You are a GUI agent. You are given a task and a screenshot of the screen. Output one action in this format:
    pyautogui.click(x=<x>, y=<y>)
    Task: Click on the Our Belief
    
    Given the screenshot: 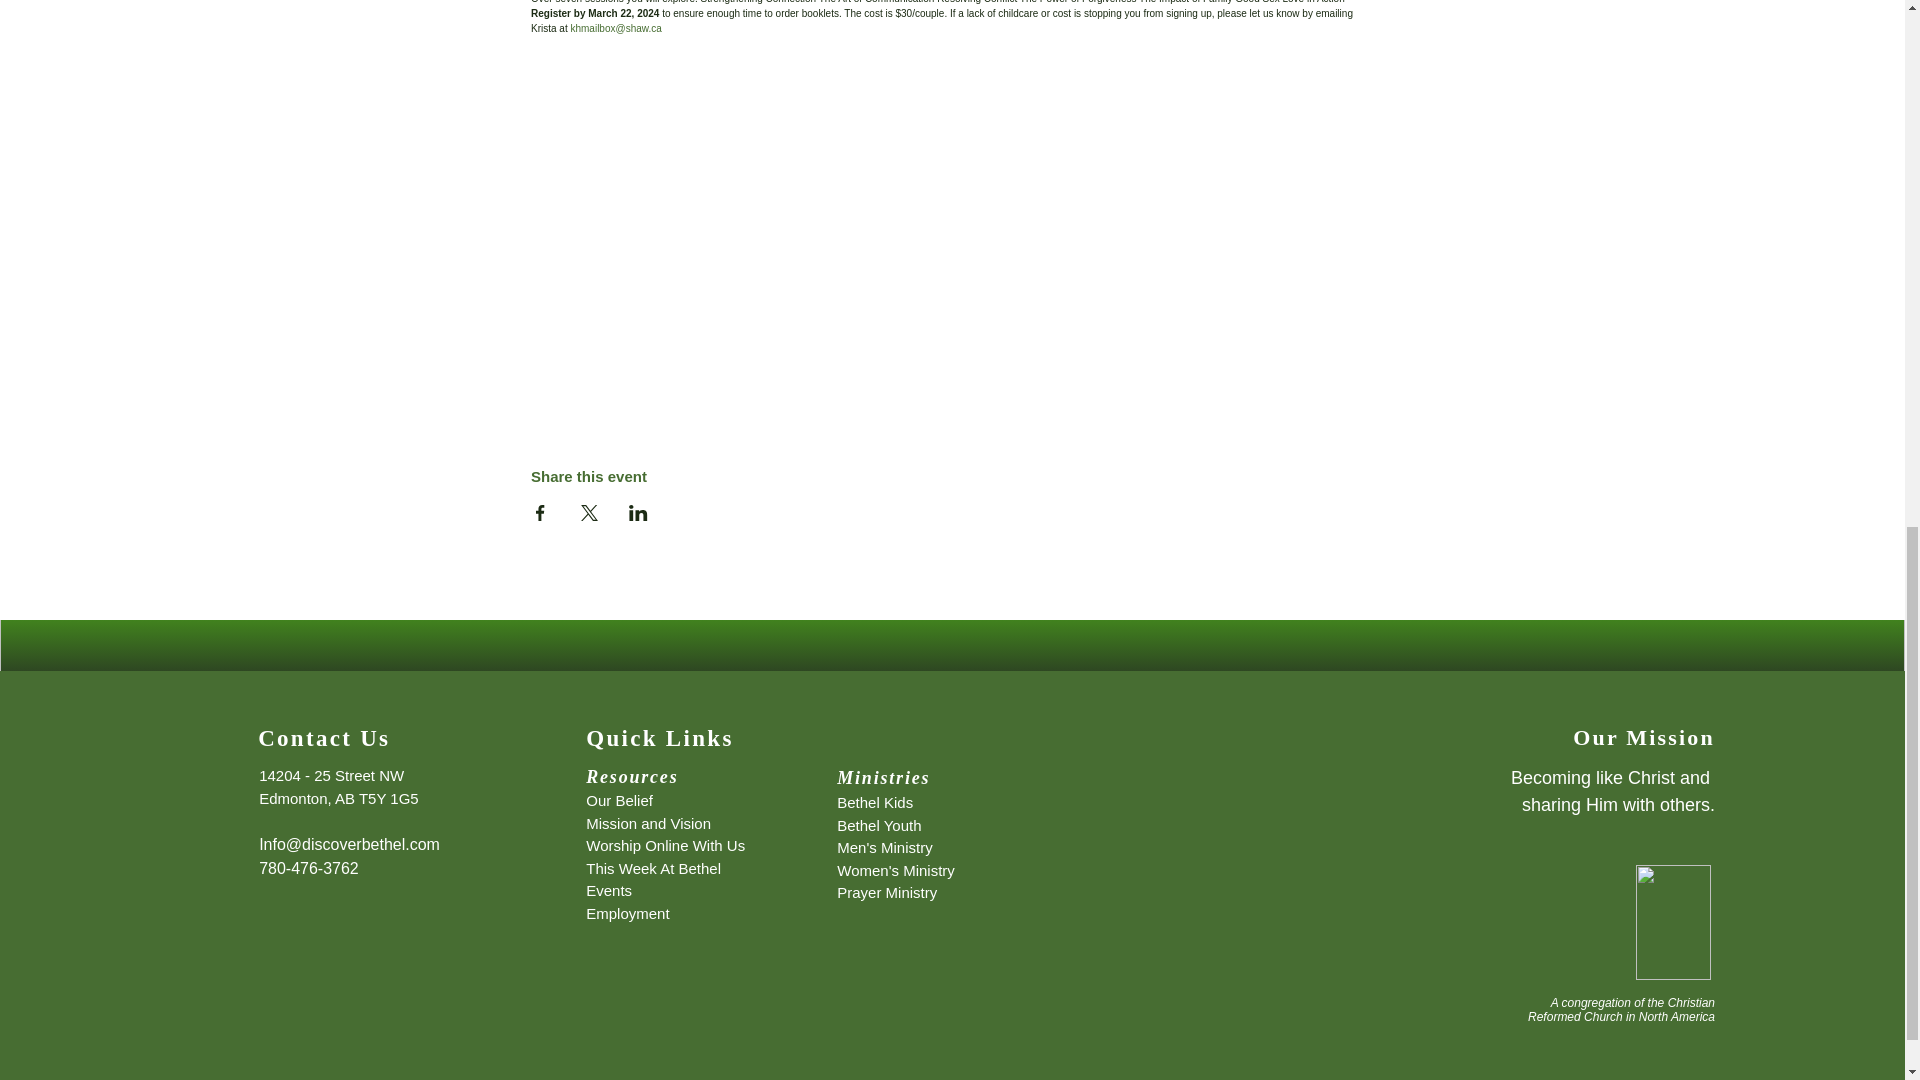 What is the action you would take?
    pyautogui.click(x=618, y=800)
    